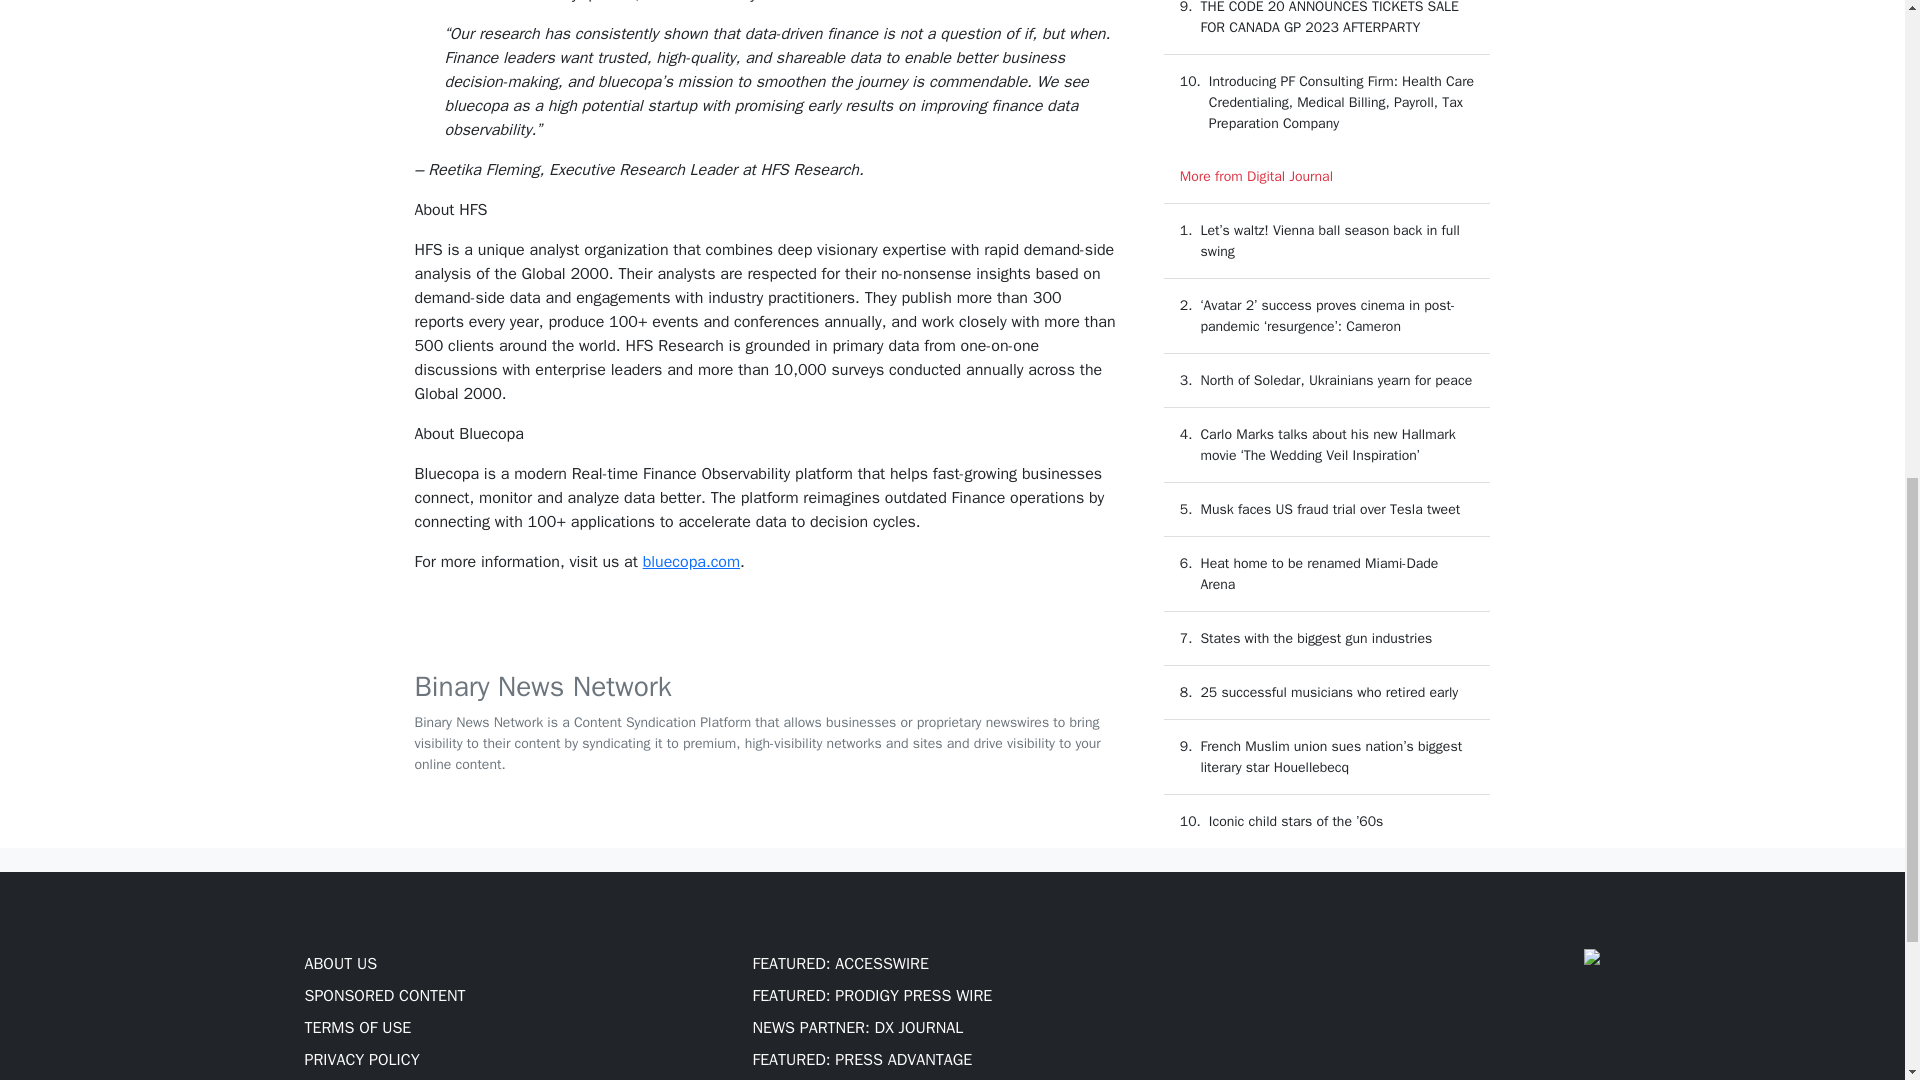  I want to click on Musk faces US fraud trial over Tesla tweet, so click(1330, 510).